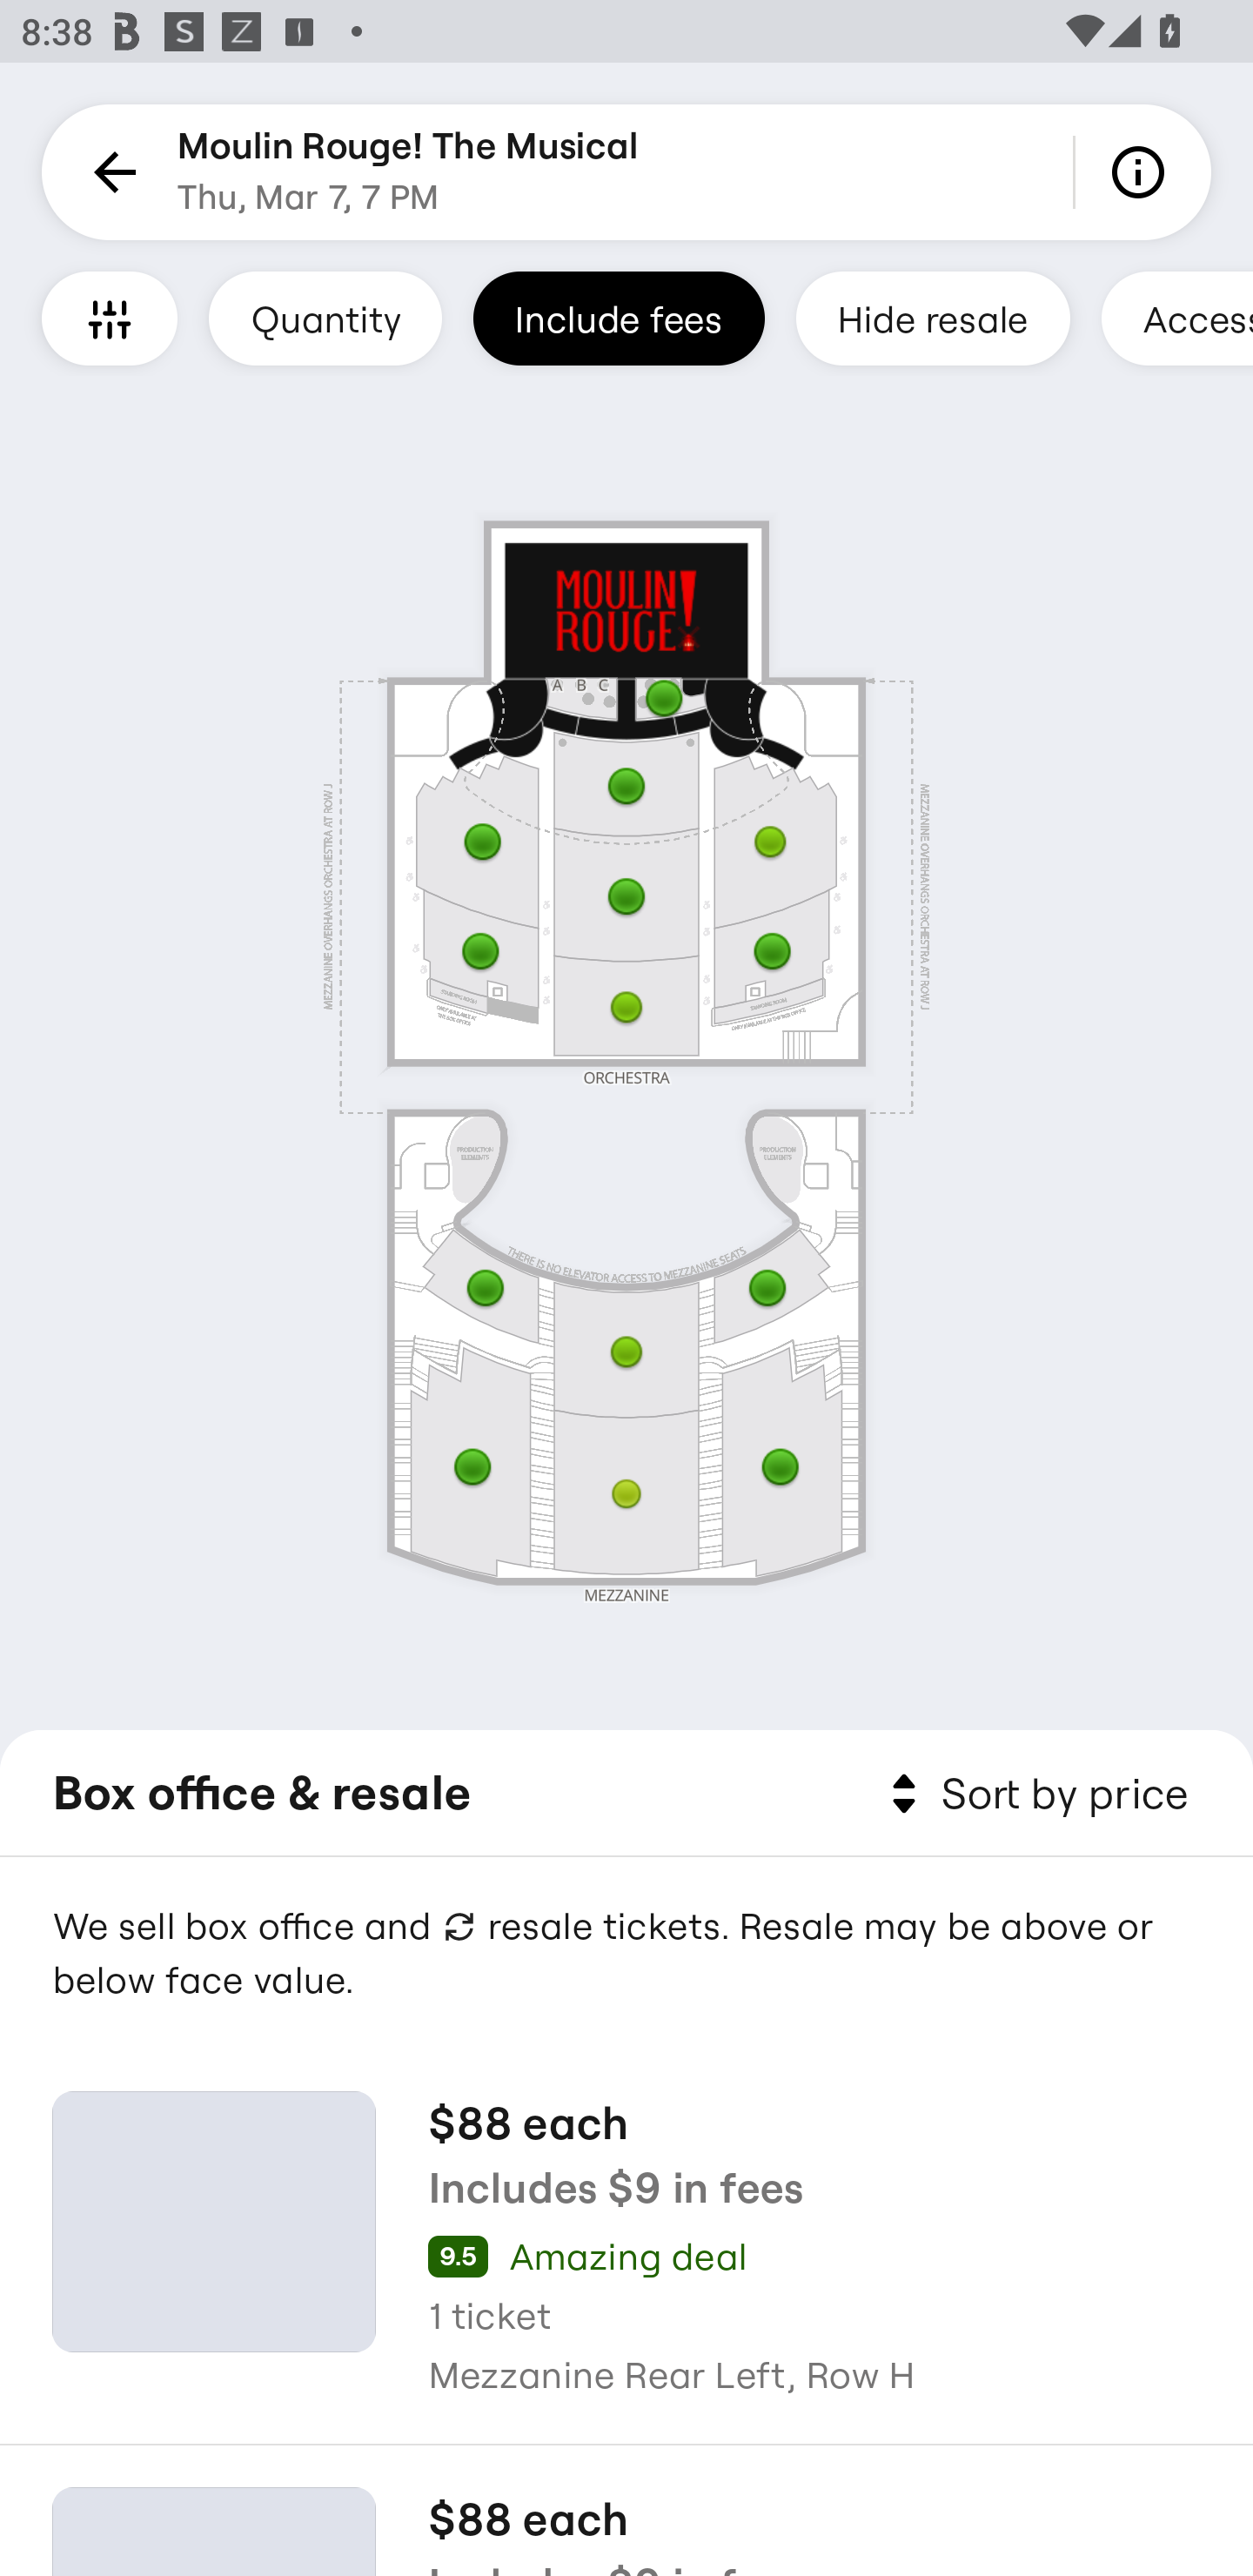 The width and height of the screenshot is (1253, 2576). Describe the element at coordinates (110, 318) in the screenshot. I see `Filters and Accessible Seating` at that location.